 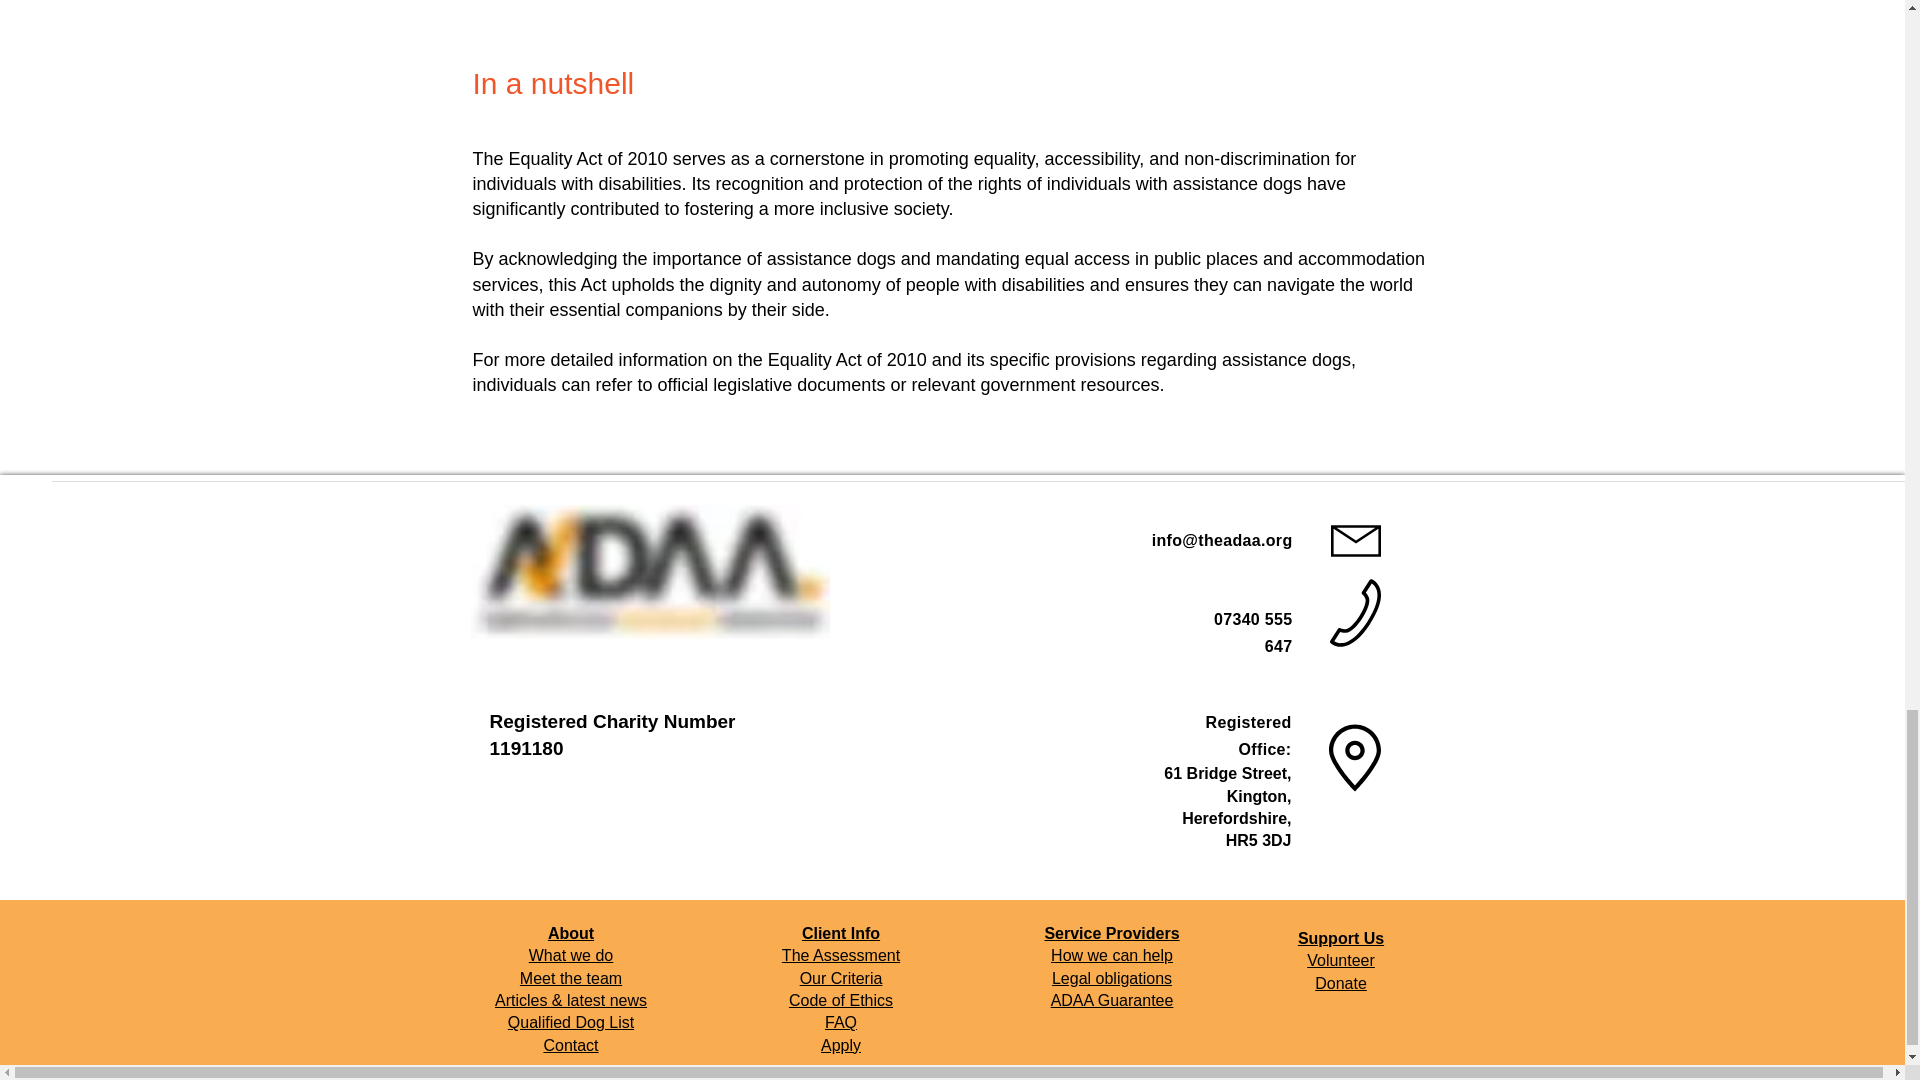 I want to click on Contact, so click(x=570, y=1045).